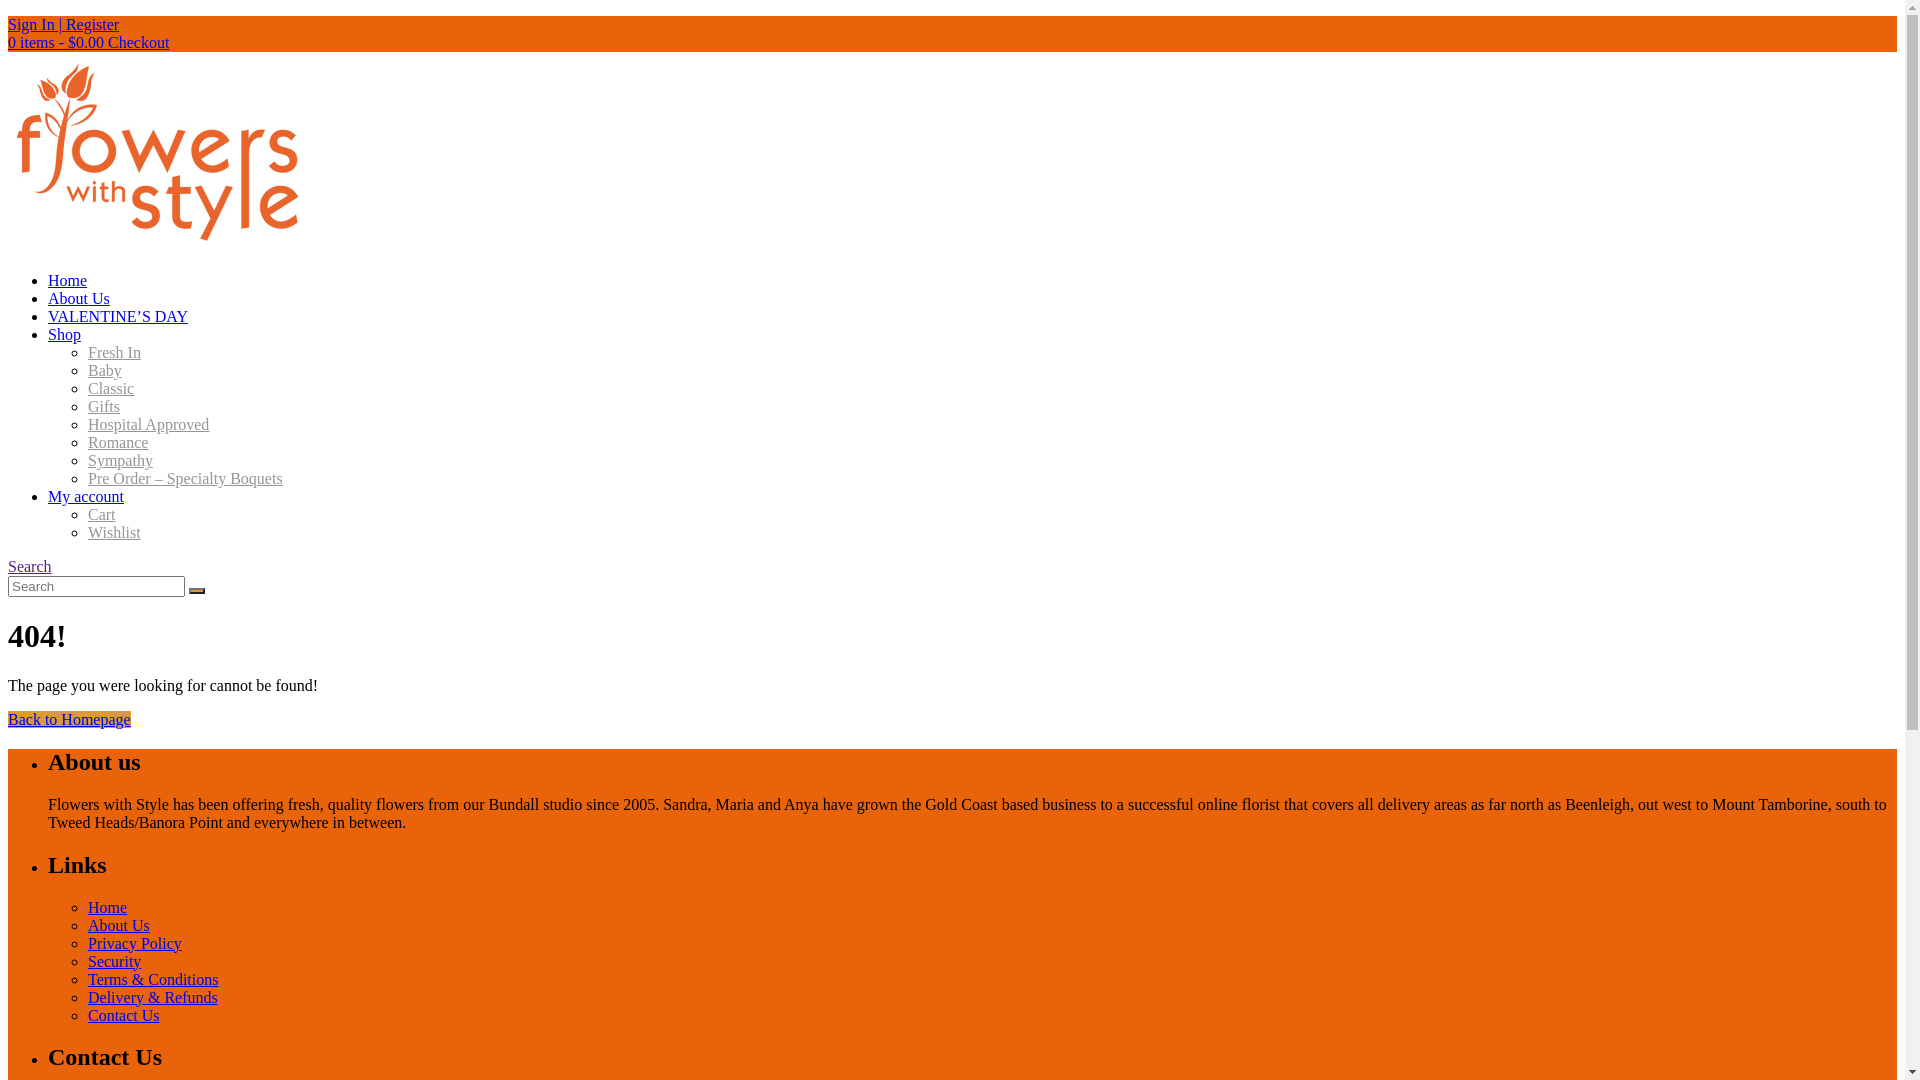 Image resolution: width=1920 pixels, height=1080 pixels. What do you see at coordinates (153, 978) in the screenshot?
I see `Terms & Conditions` at bounding box center [153, 978].